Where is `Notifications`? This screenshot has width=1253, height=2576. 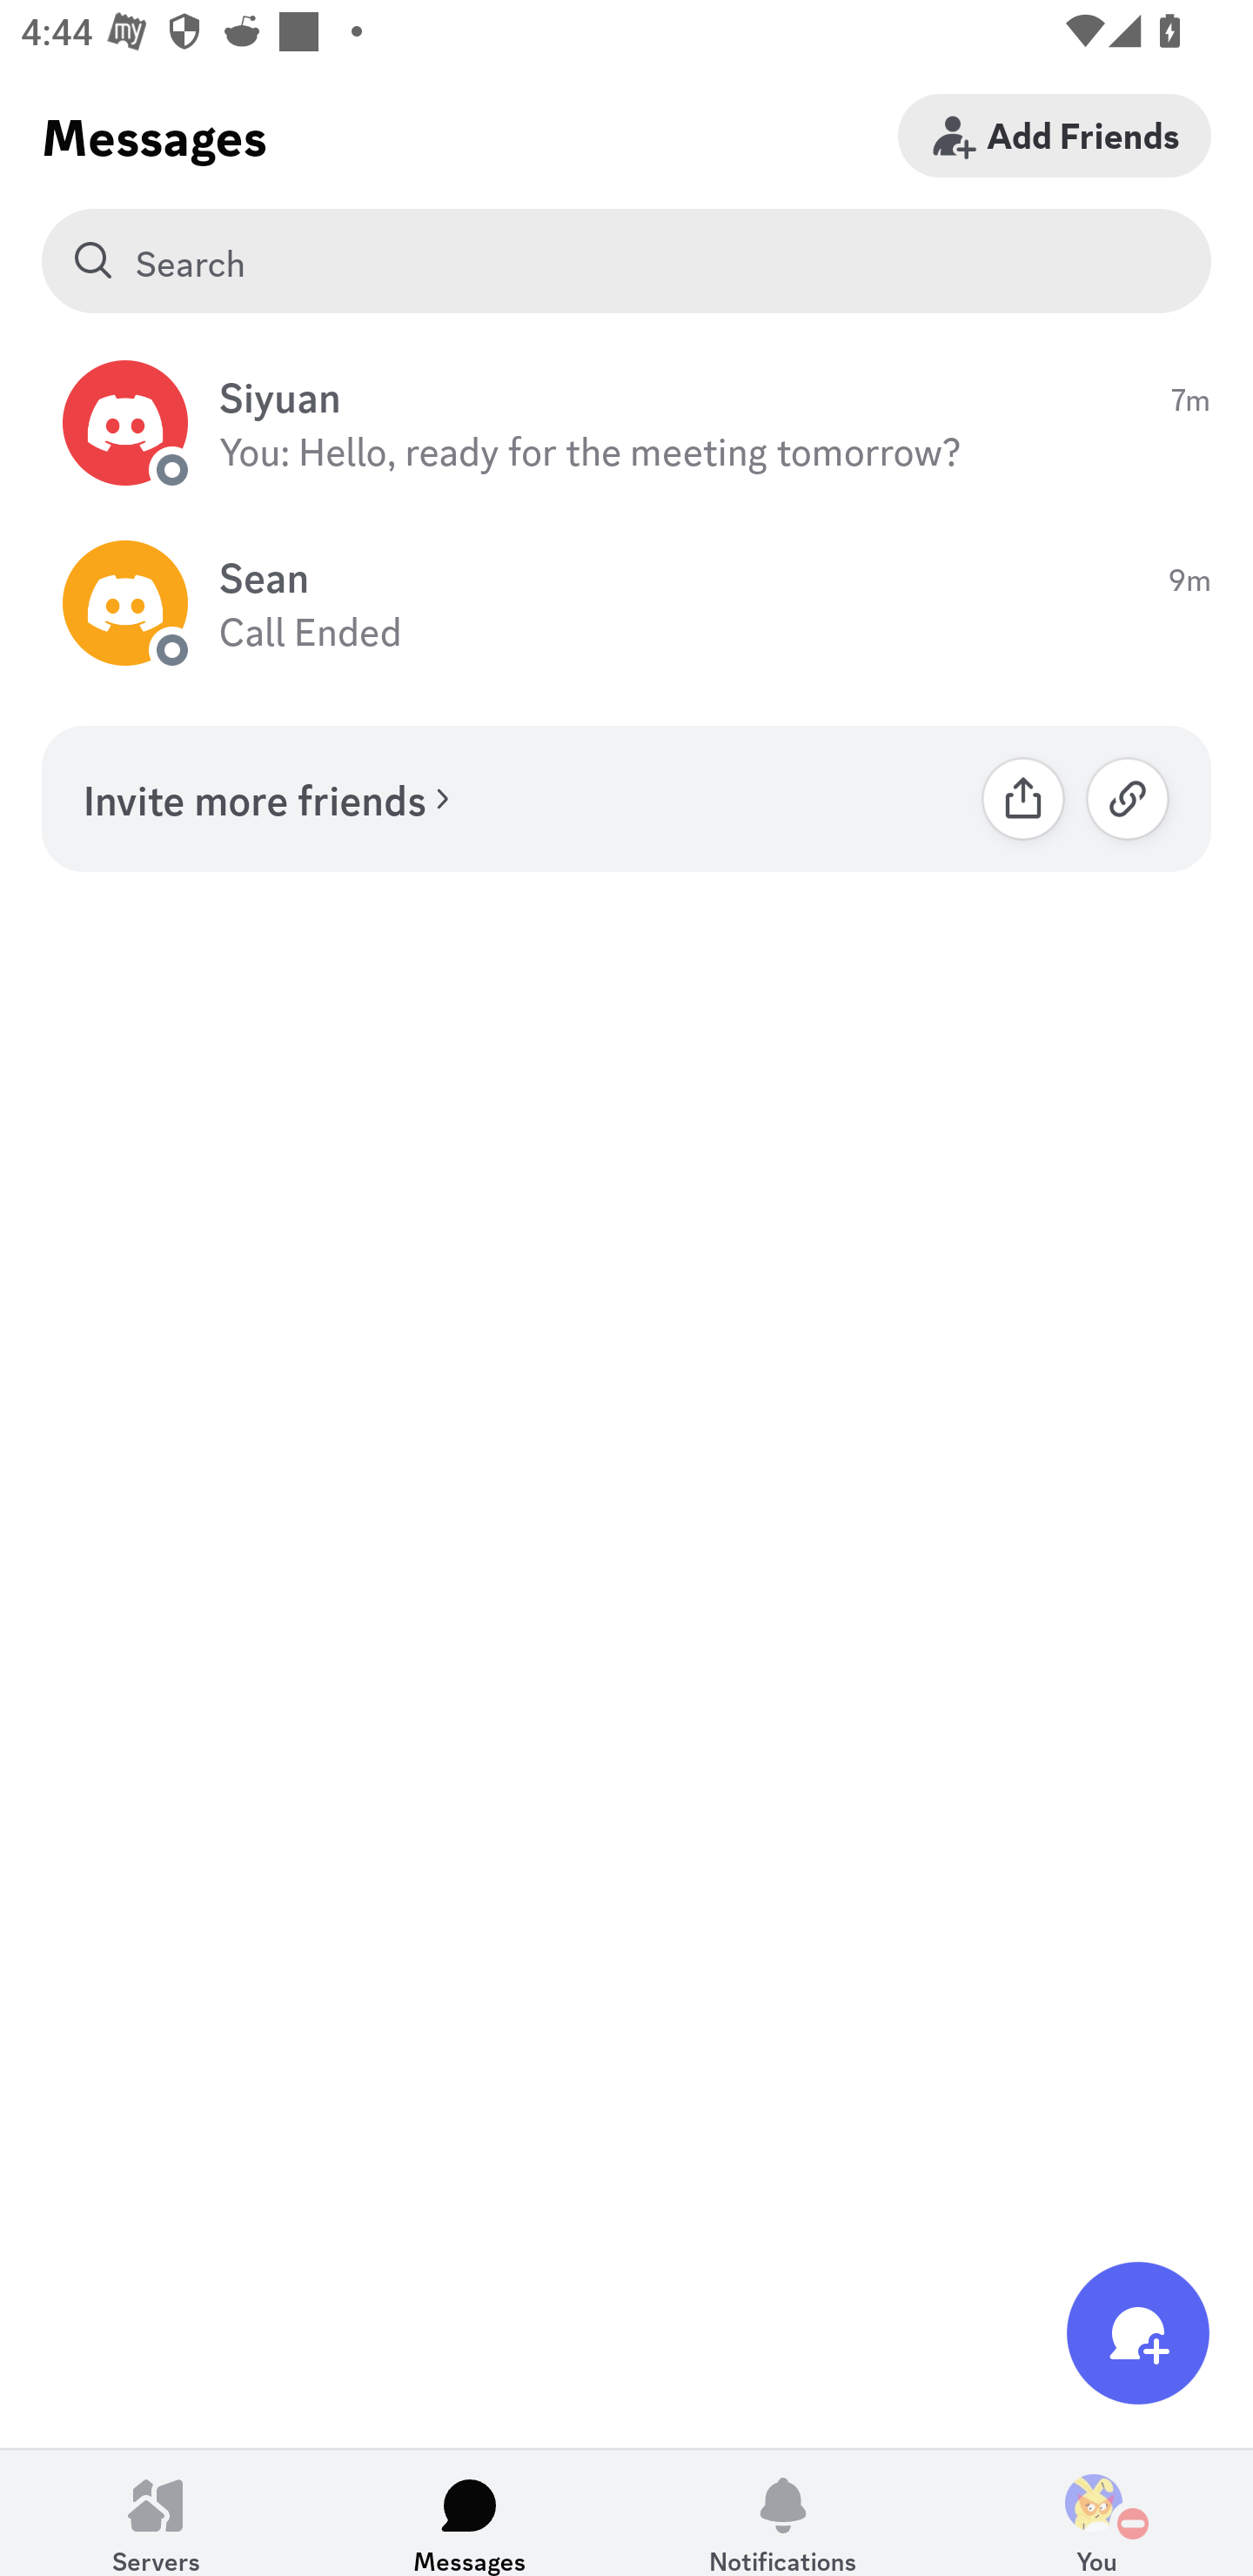 Notifications is located at coordinates (783, 2512).